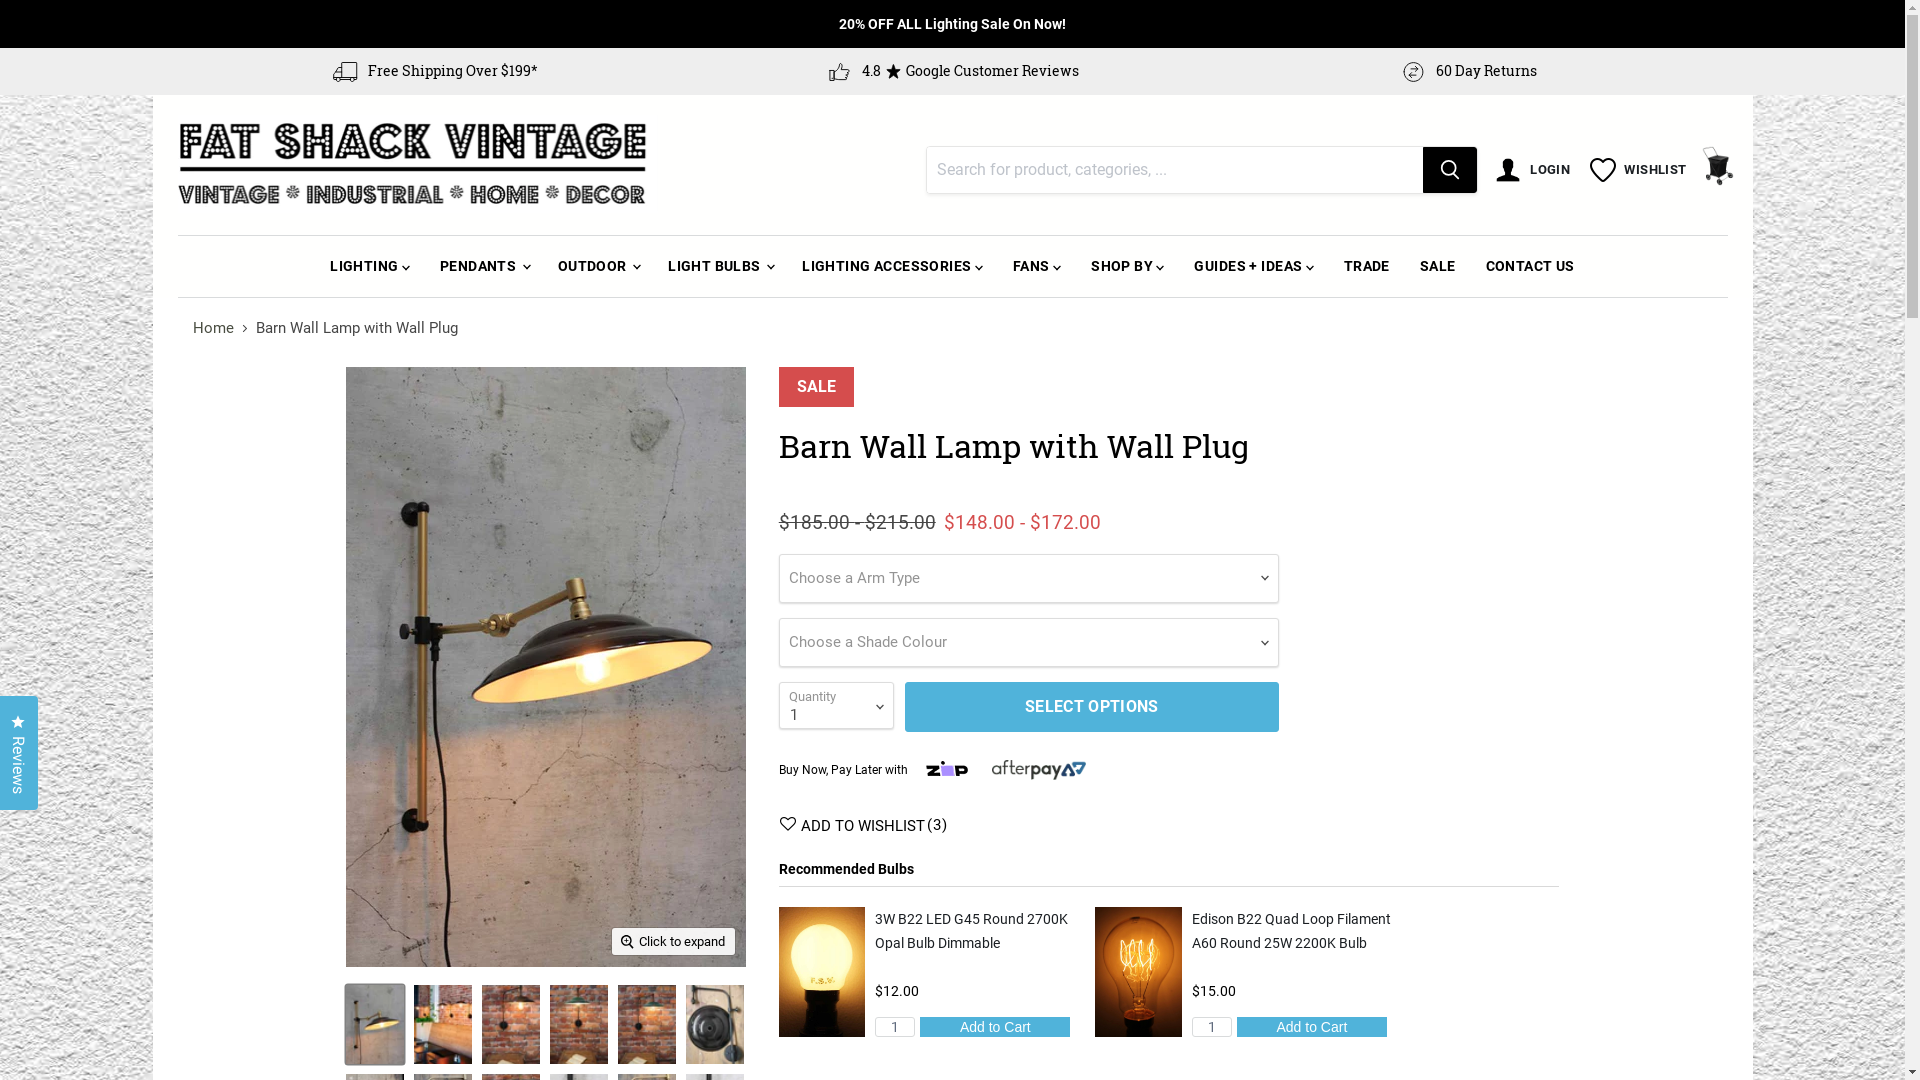 The height and width of the screenshot is (1080, 1920). What do you see at coordinates (1292, 931) in the screenshot?
I see `Edison B22 Quad Loop Filament A60 Round 25W 2200K Bulb` at bounding box center [1292, 931].